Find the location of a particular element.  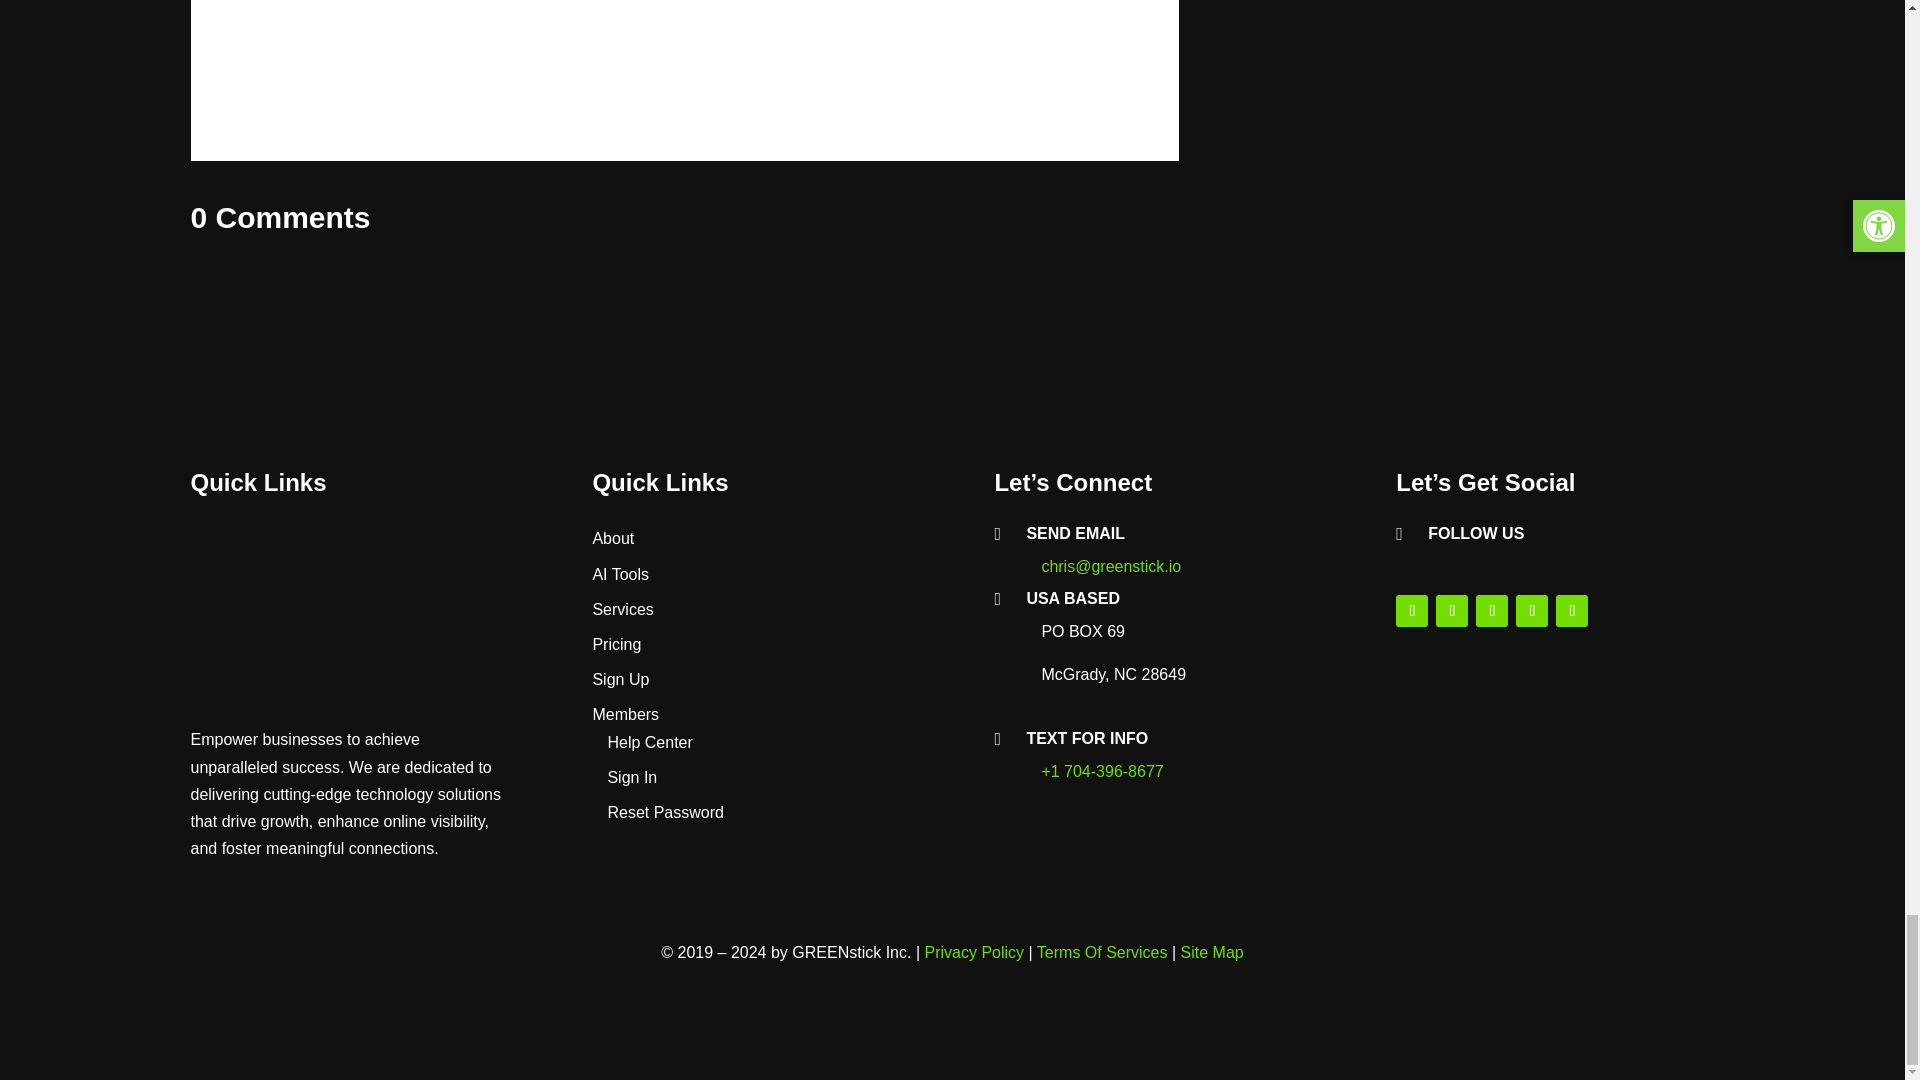

FOLLOW US is located at coordinates (1476, 533).